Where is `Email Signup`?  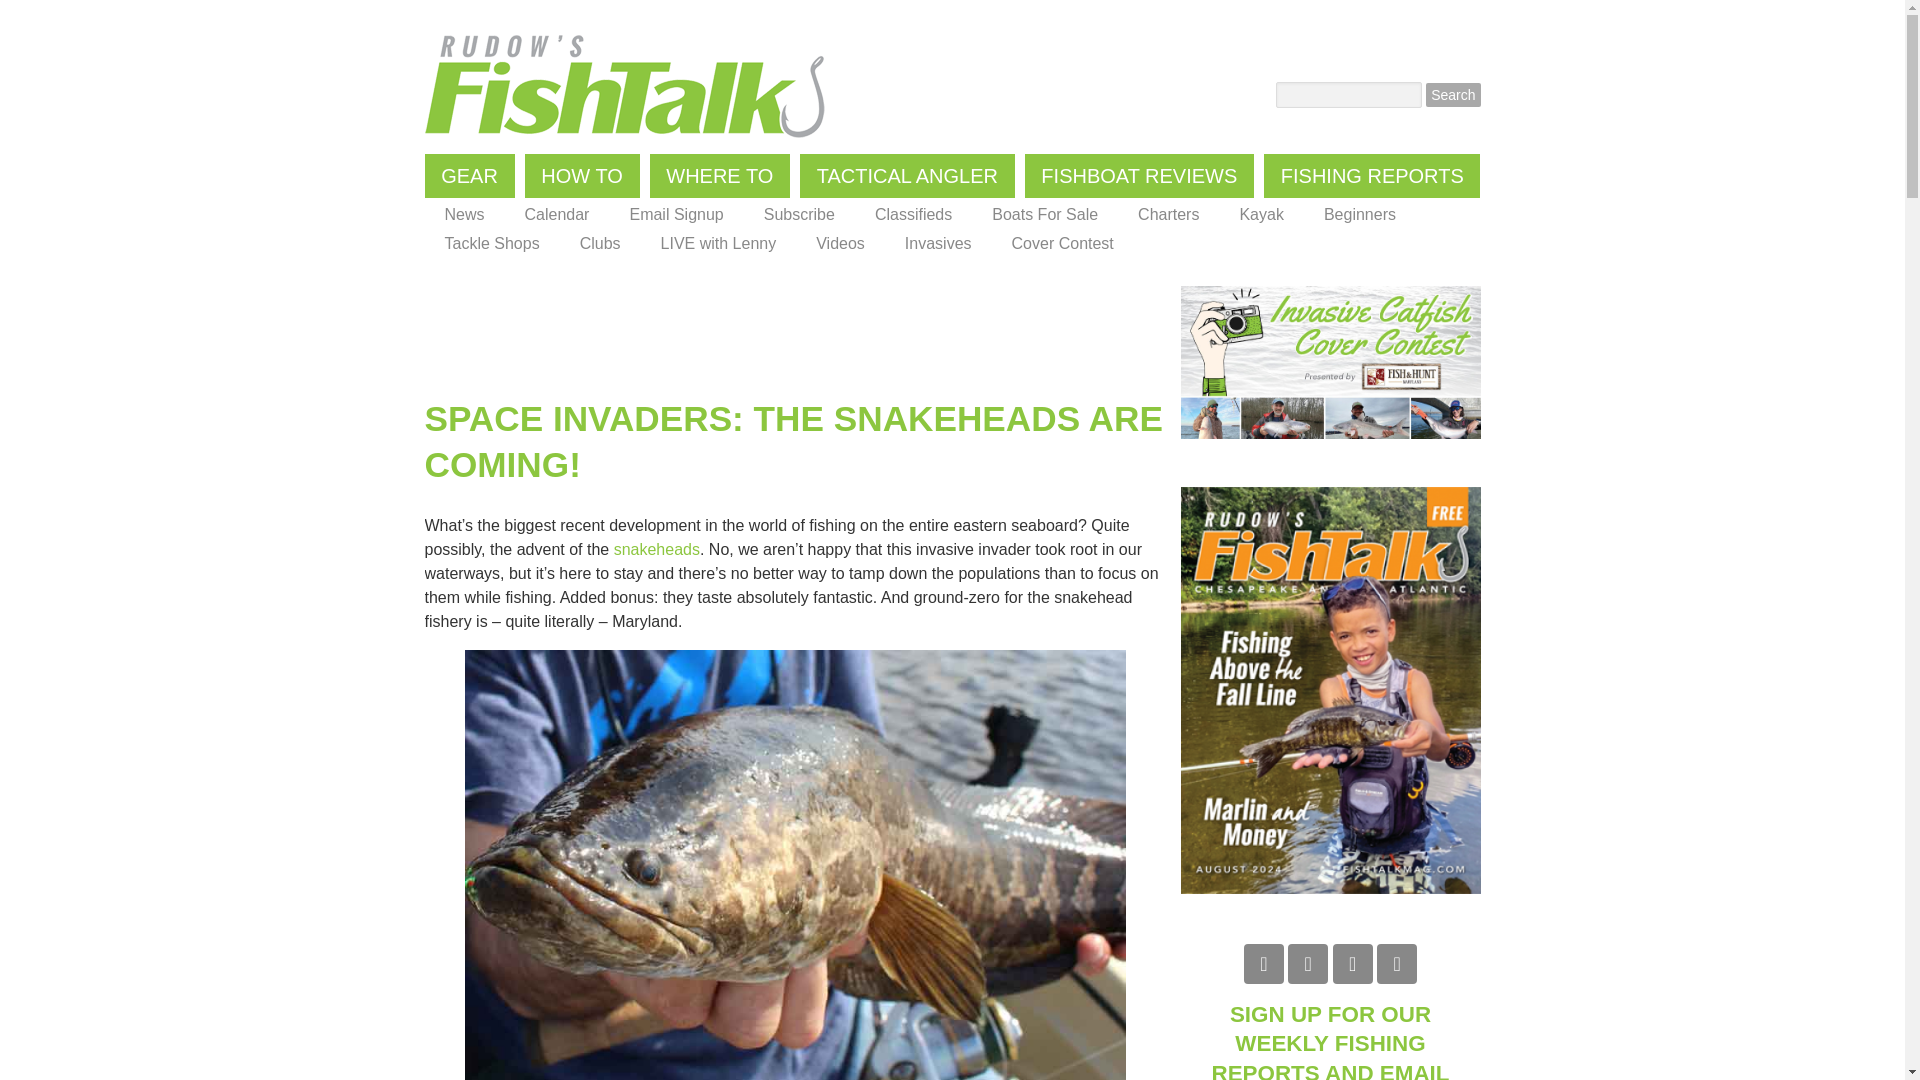
Email Signup is located at coordinates (676, 214).